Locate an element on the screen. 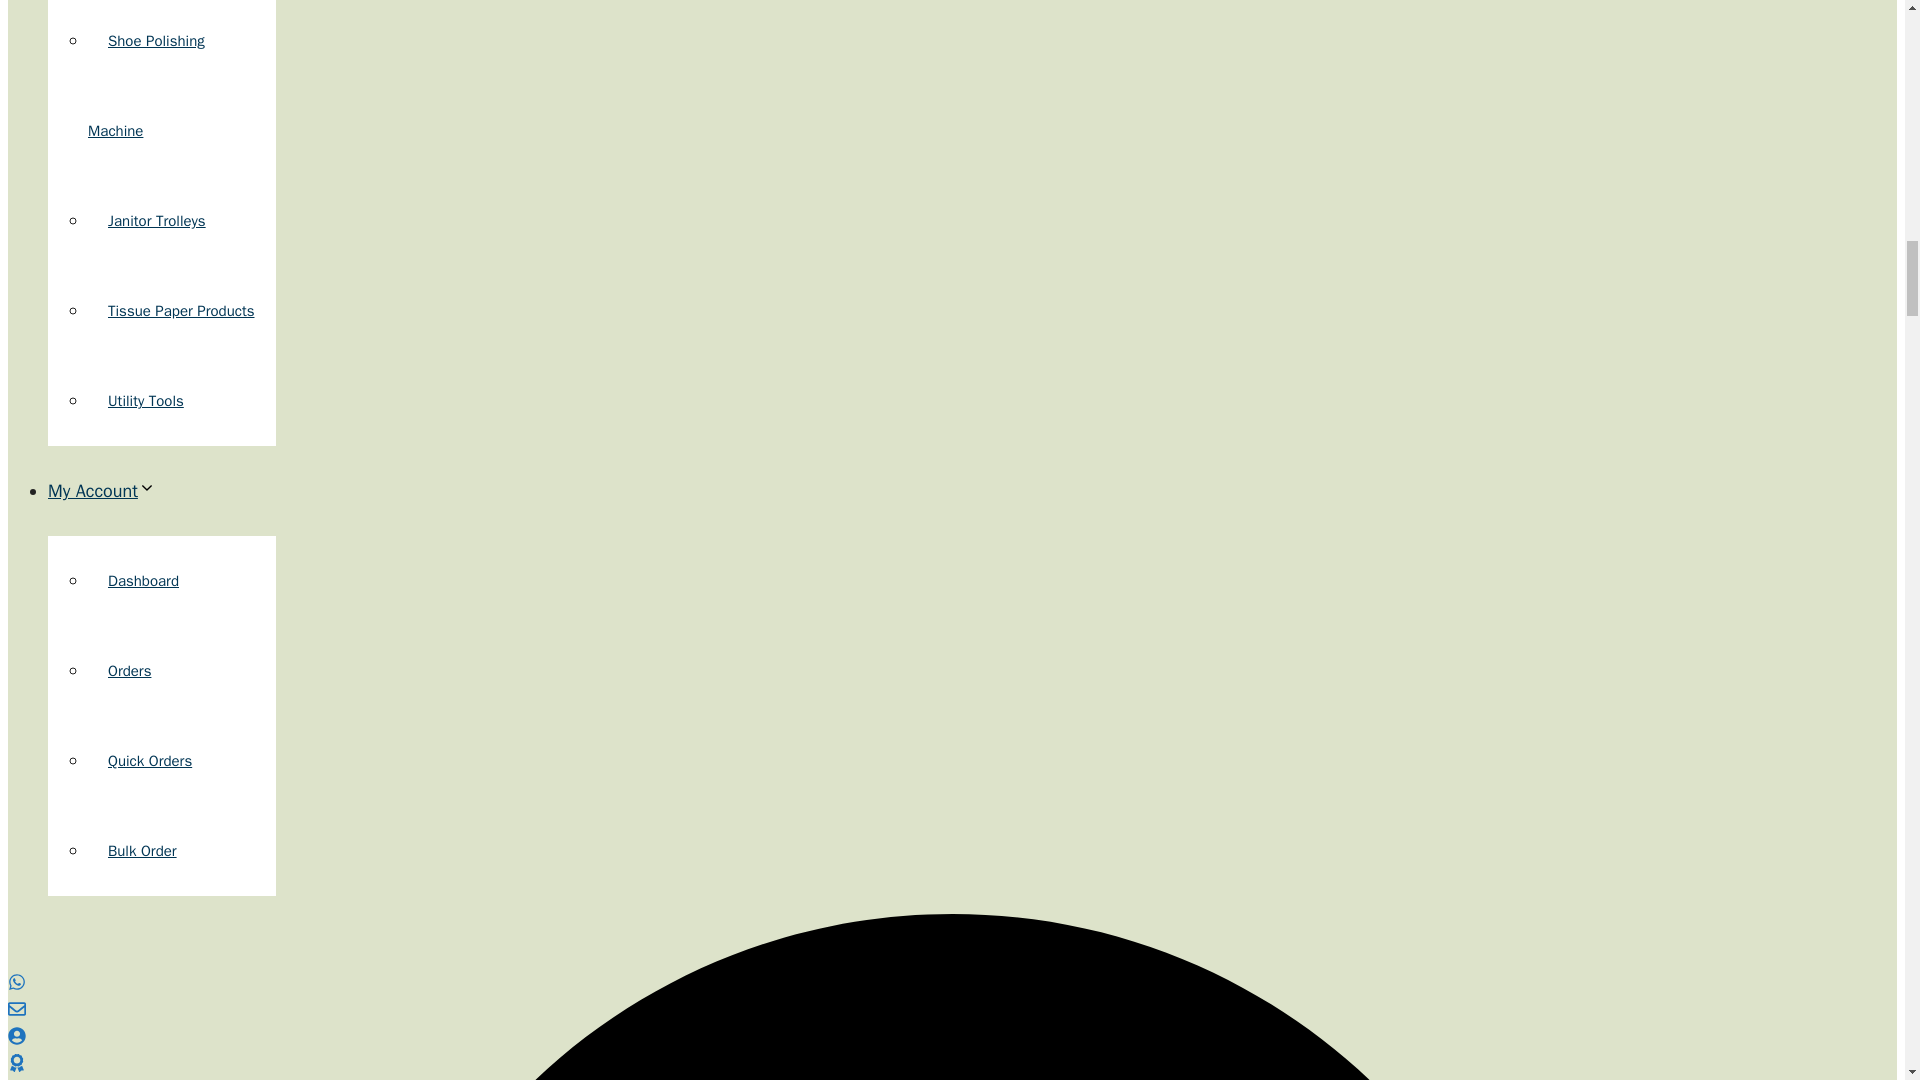 This screenshot has height=1080, width=1920. Janitor Trolleys is located at coordinates (157, 220).